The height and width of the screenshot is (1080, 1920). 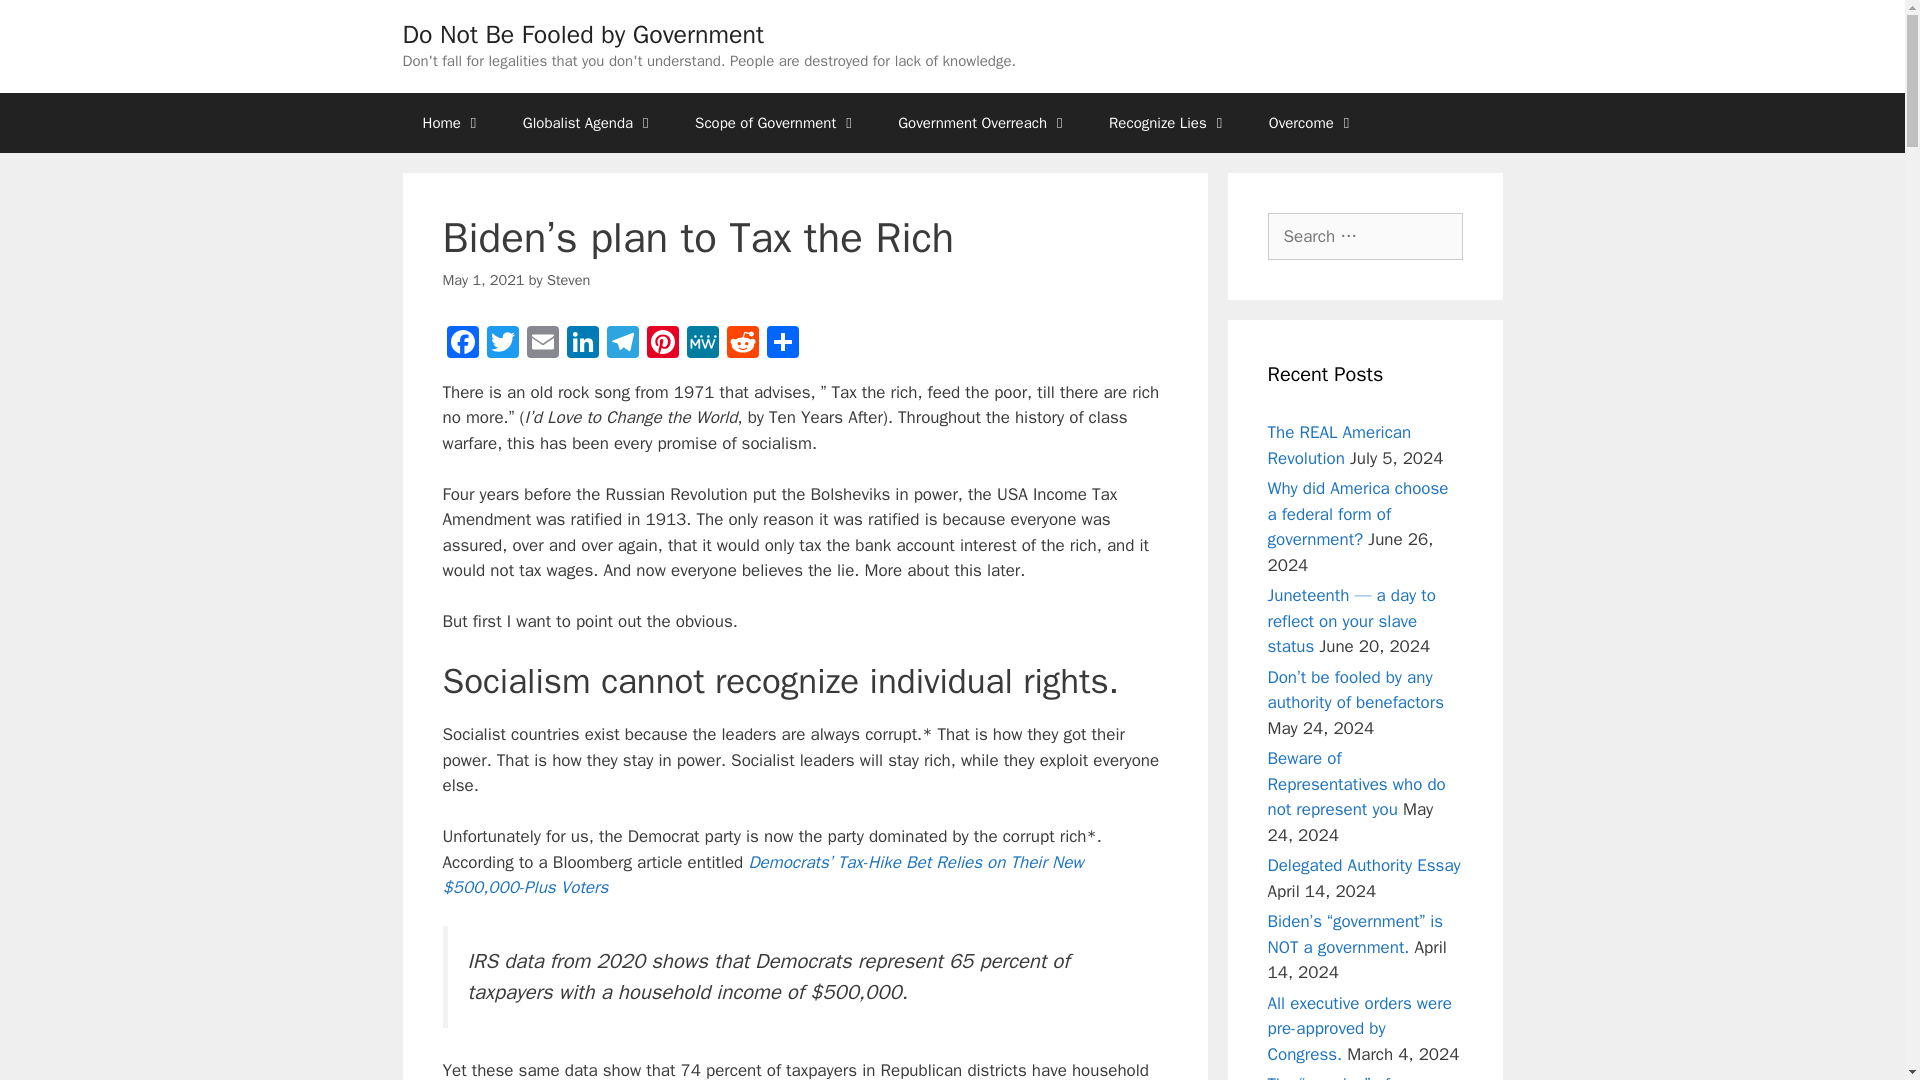 I want to click on Government Overreach, so click(x=982, y=122).